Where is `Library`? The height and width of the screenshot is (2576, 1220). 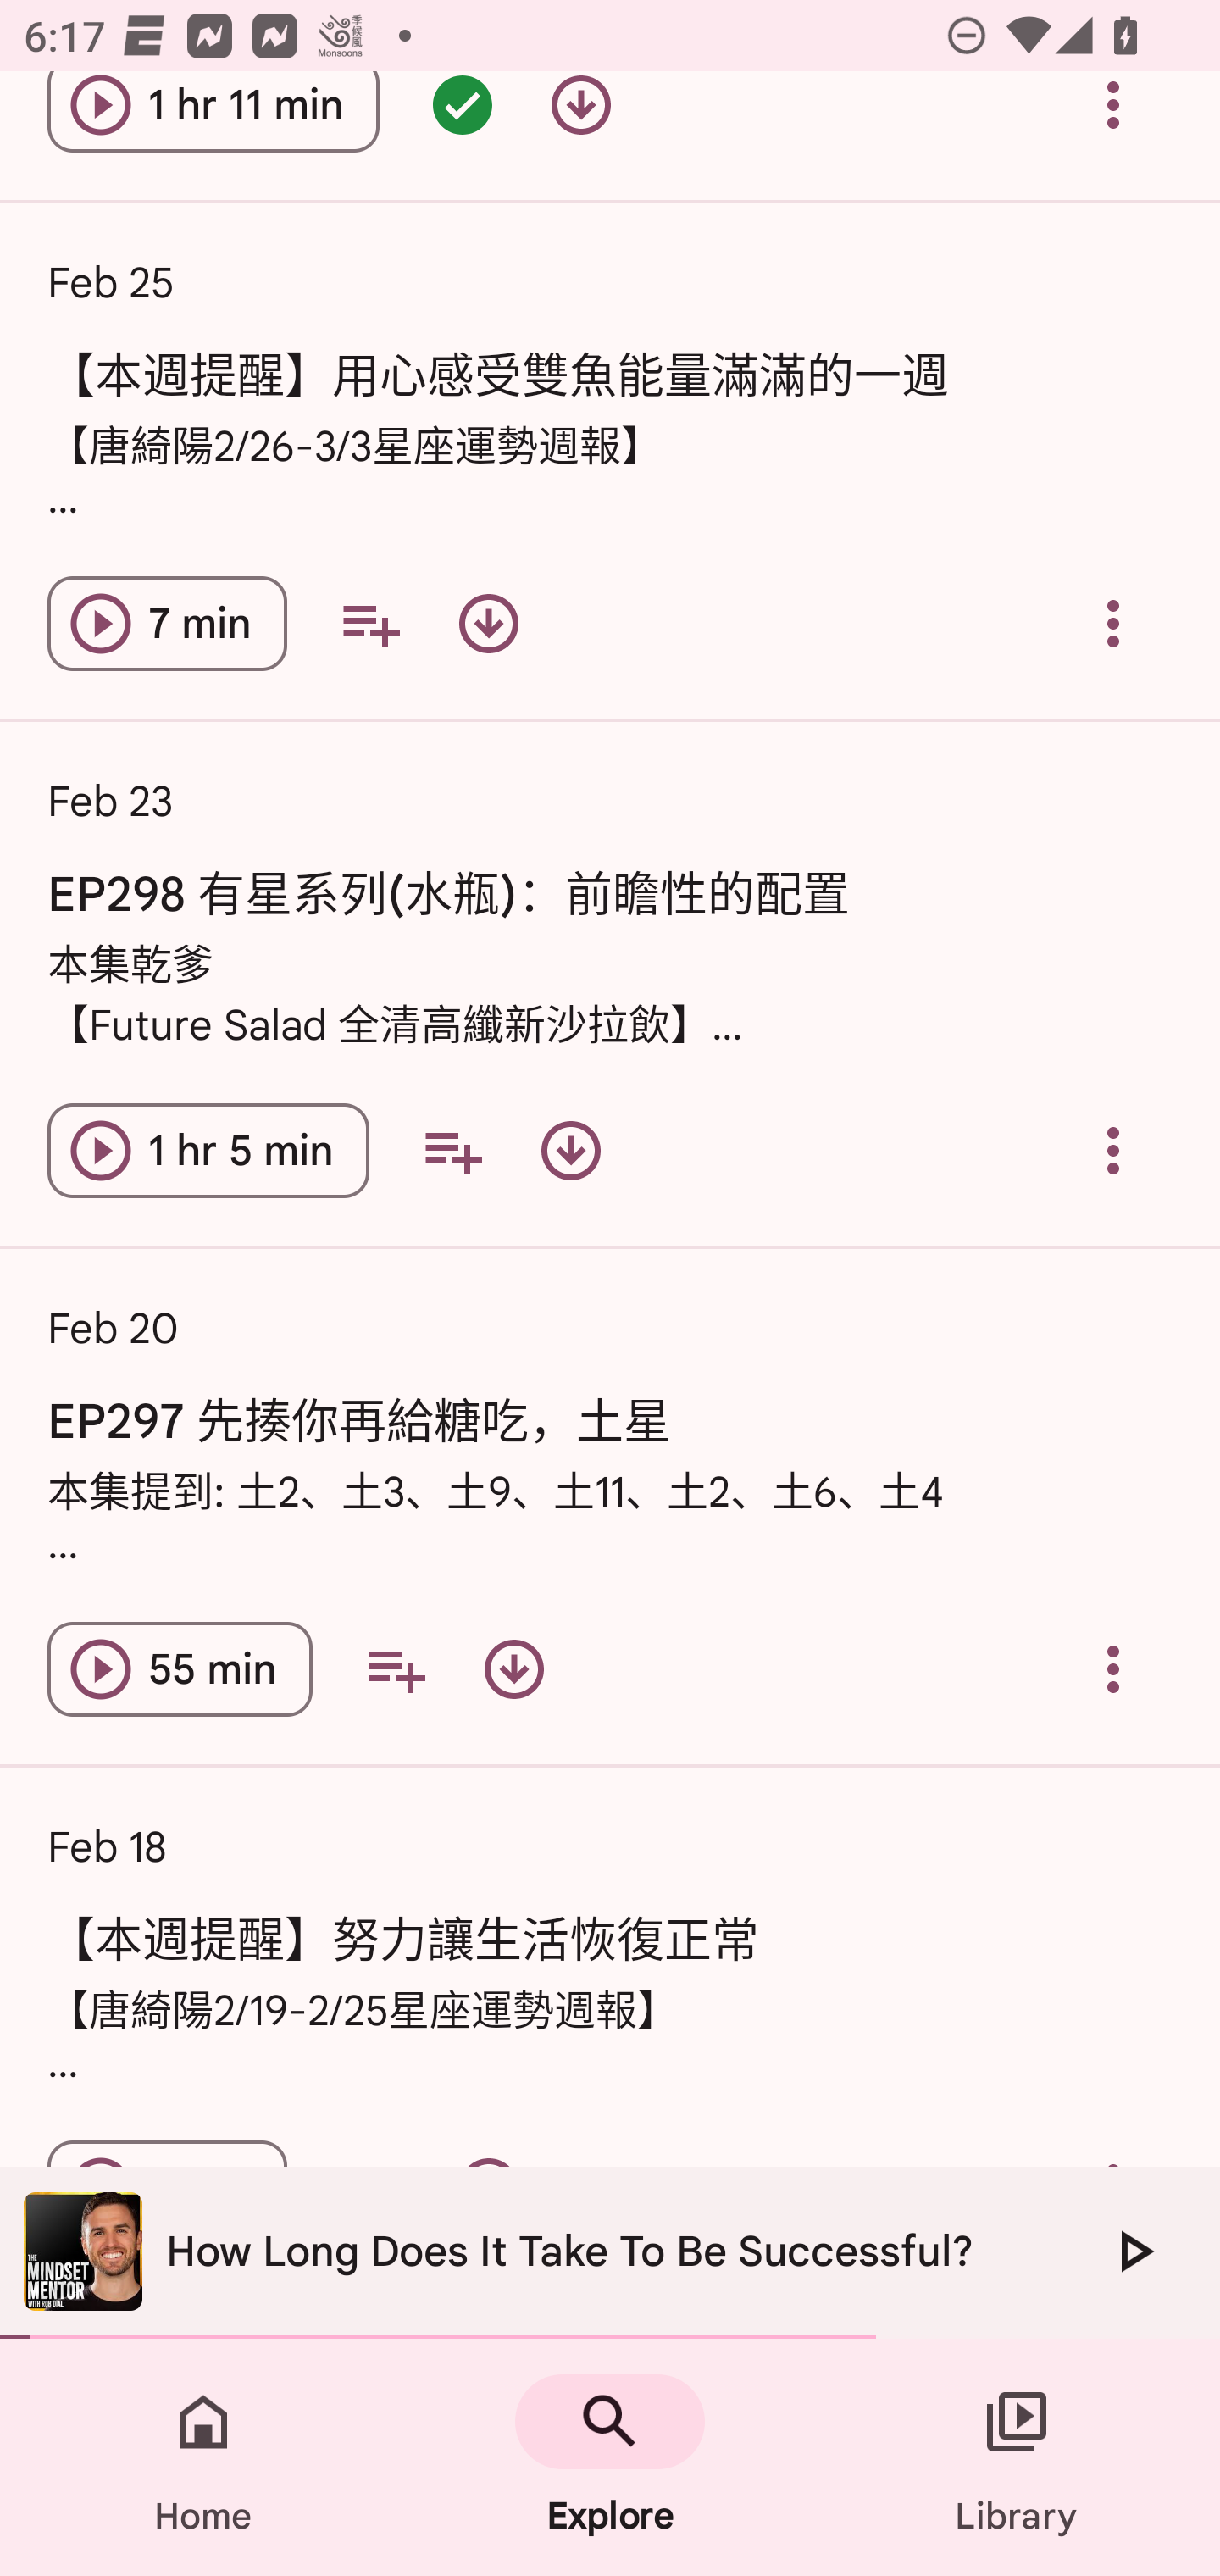
Library is located at coordinates (1017, 2457).